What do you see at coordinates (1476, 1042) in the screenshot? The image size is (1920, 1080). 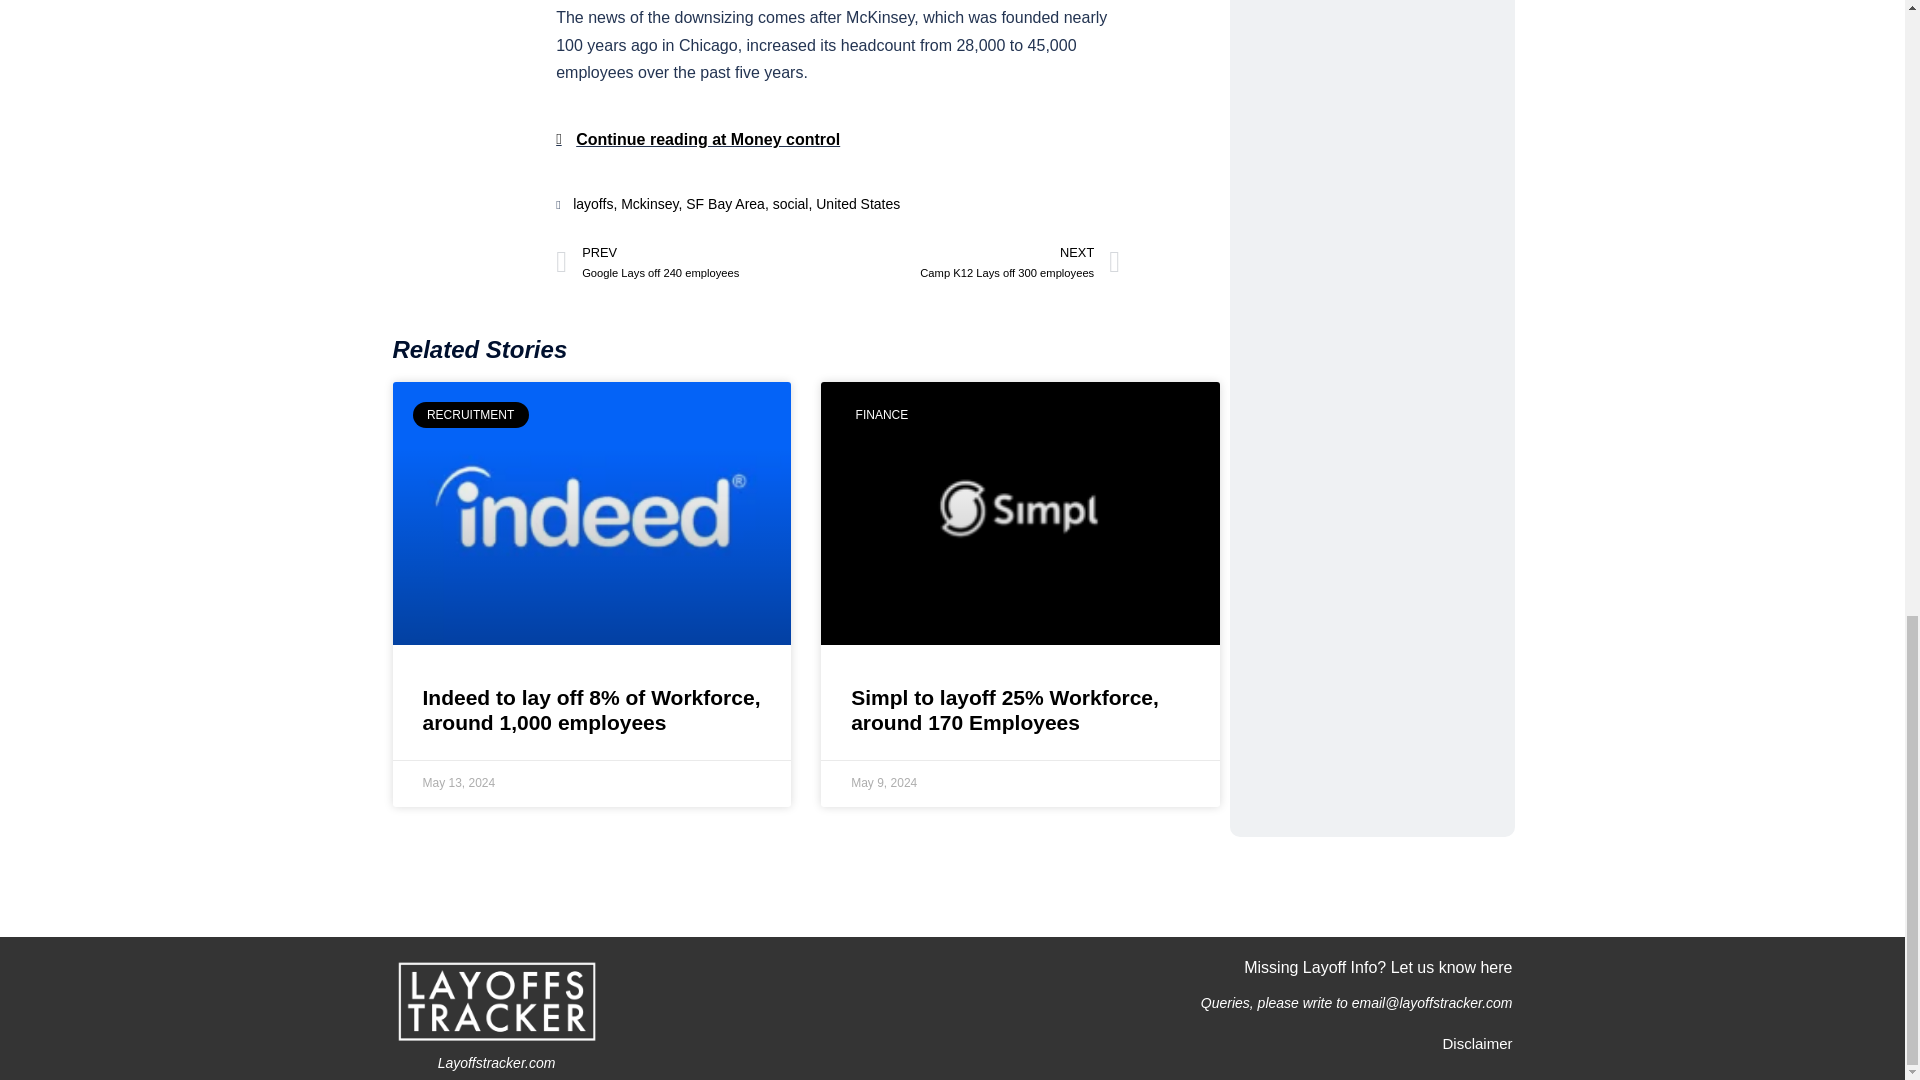 I see `Disclaimer` at bounding box center [1476, 1042].